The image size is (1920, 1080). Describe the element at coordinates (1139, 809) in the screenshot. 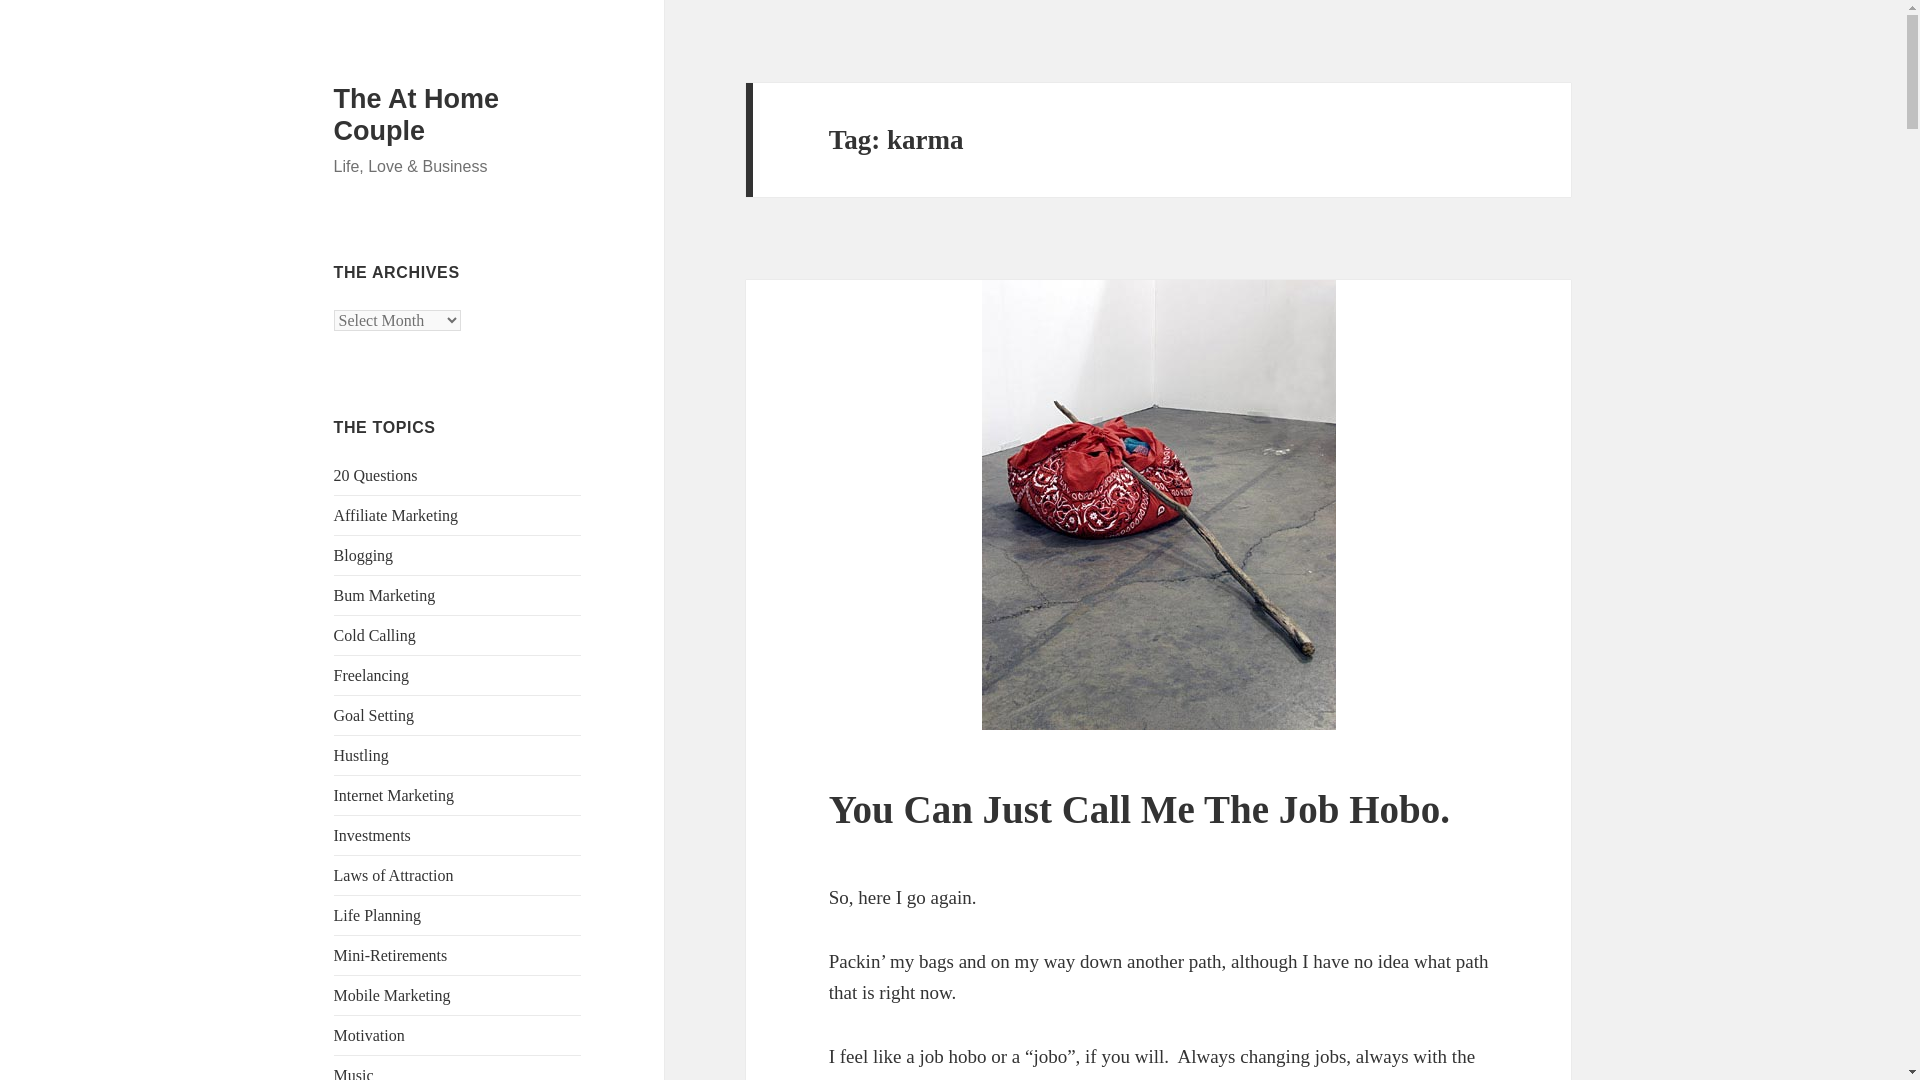

I see `You Can Just Call Me The Job Hobo.` at that location.